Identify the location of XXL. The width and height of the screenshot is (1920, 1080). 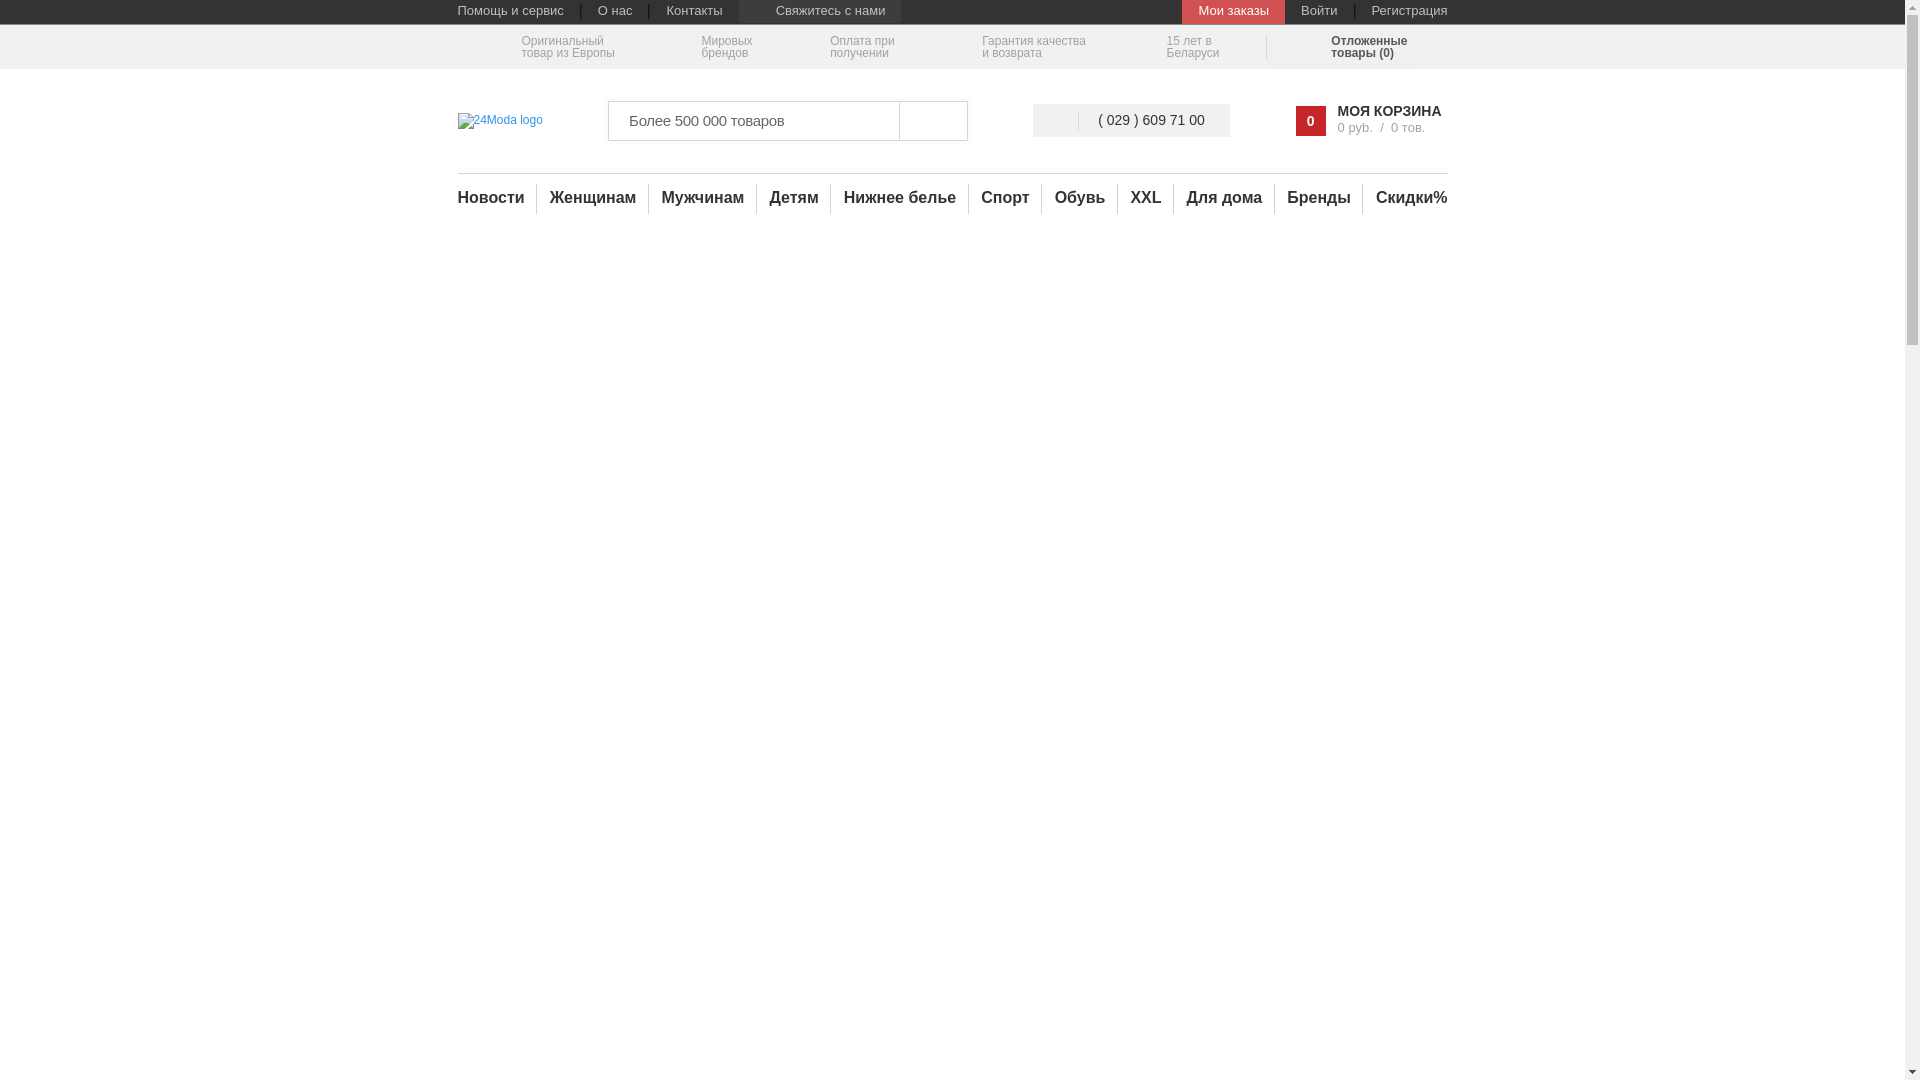
(1146, 198).